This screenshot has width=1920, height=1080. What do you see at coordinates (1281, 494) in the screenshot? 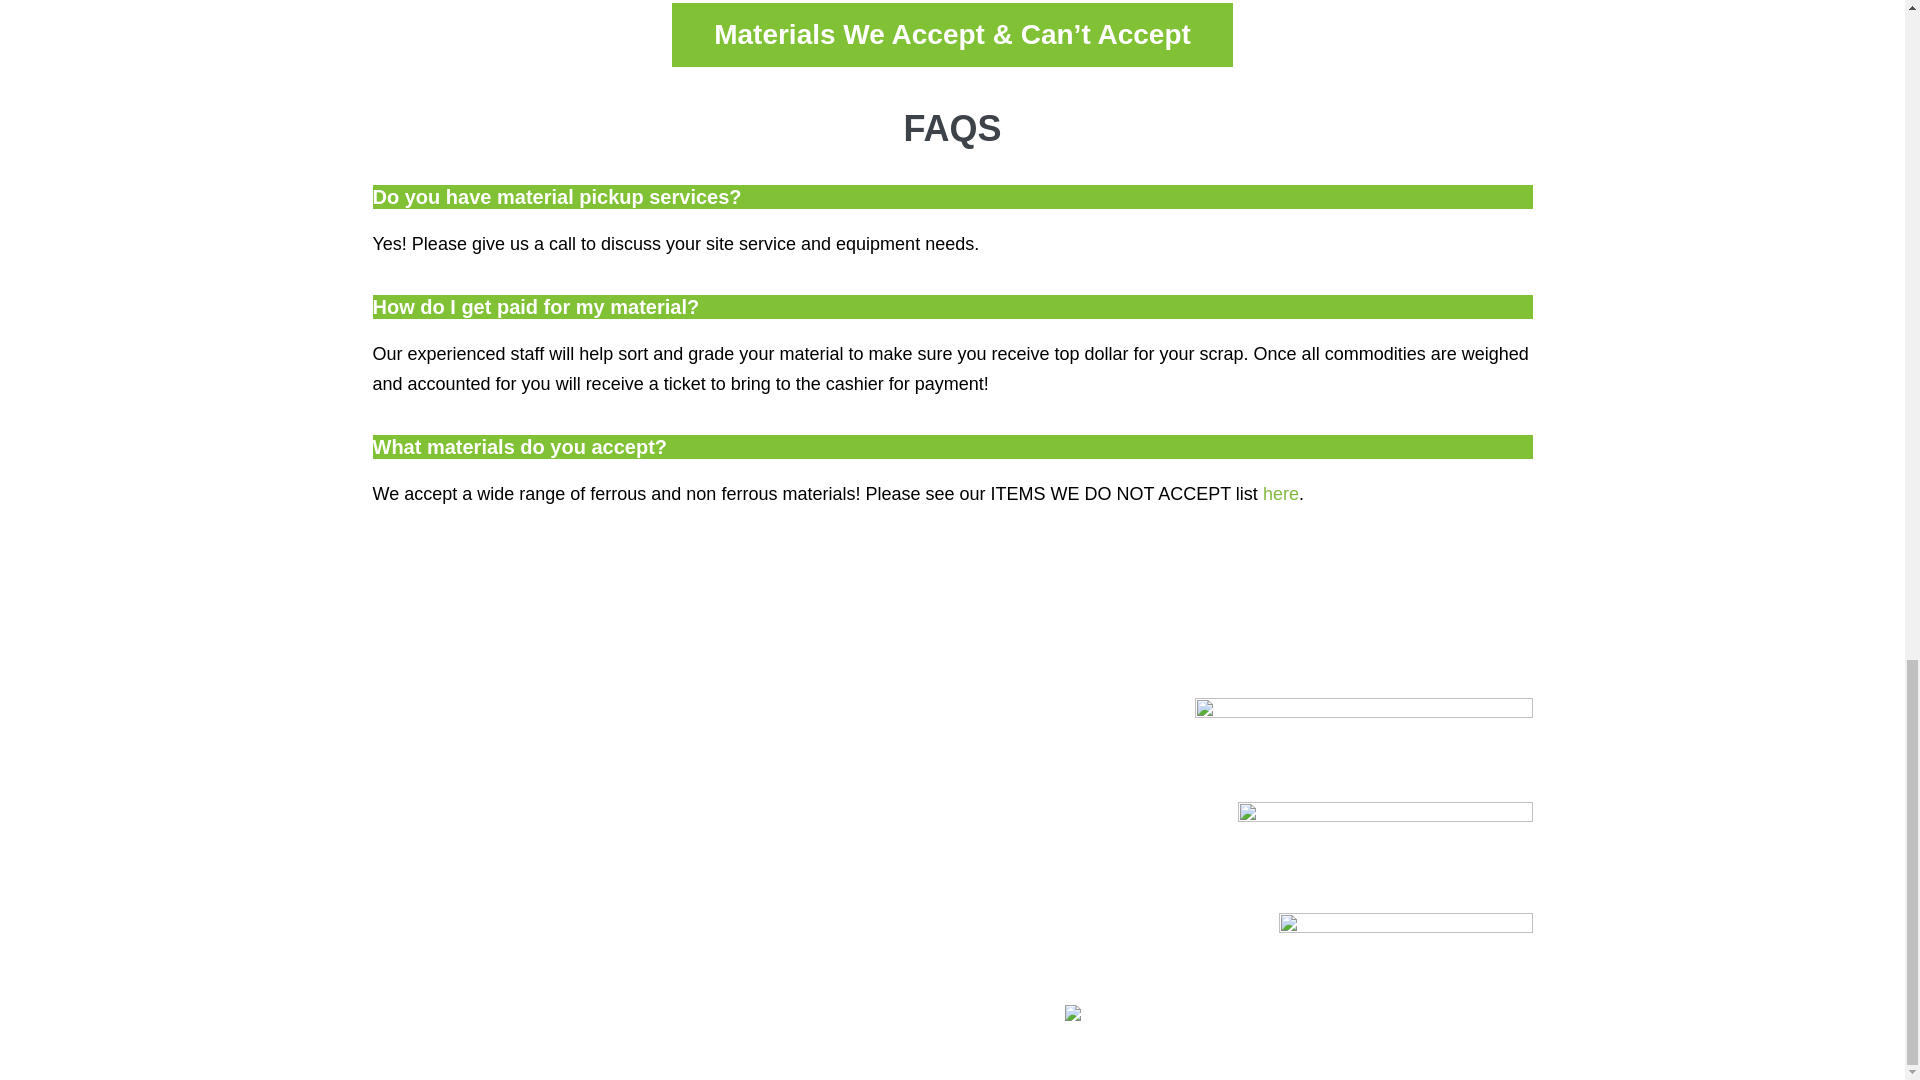
I see `here` at bounding box center [1281, 494].